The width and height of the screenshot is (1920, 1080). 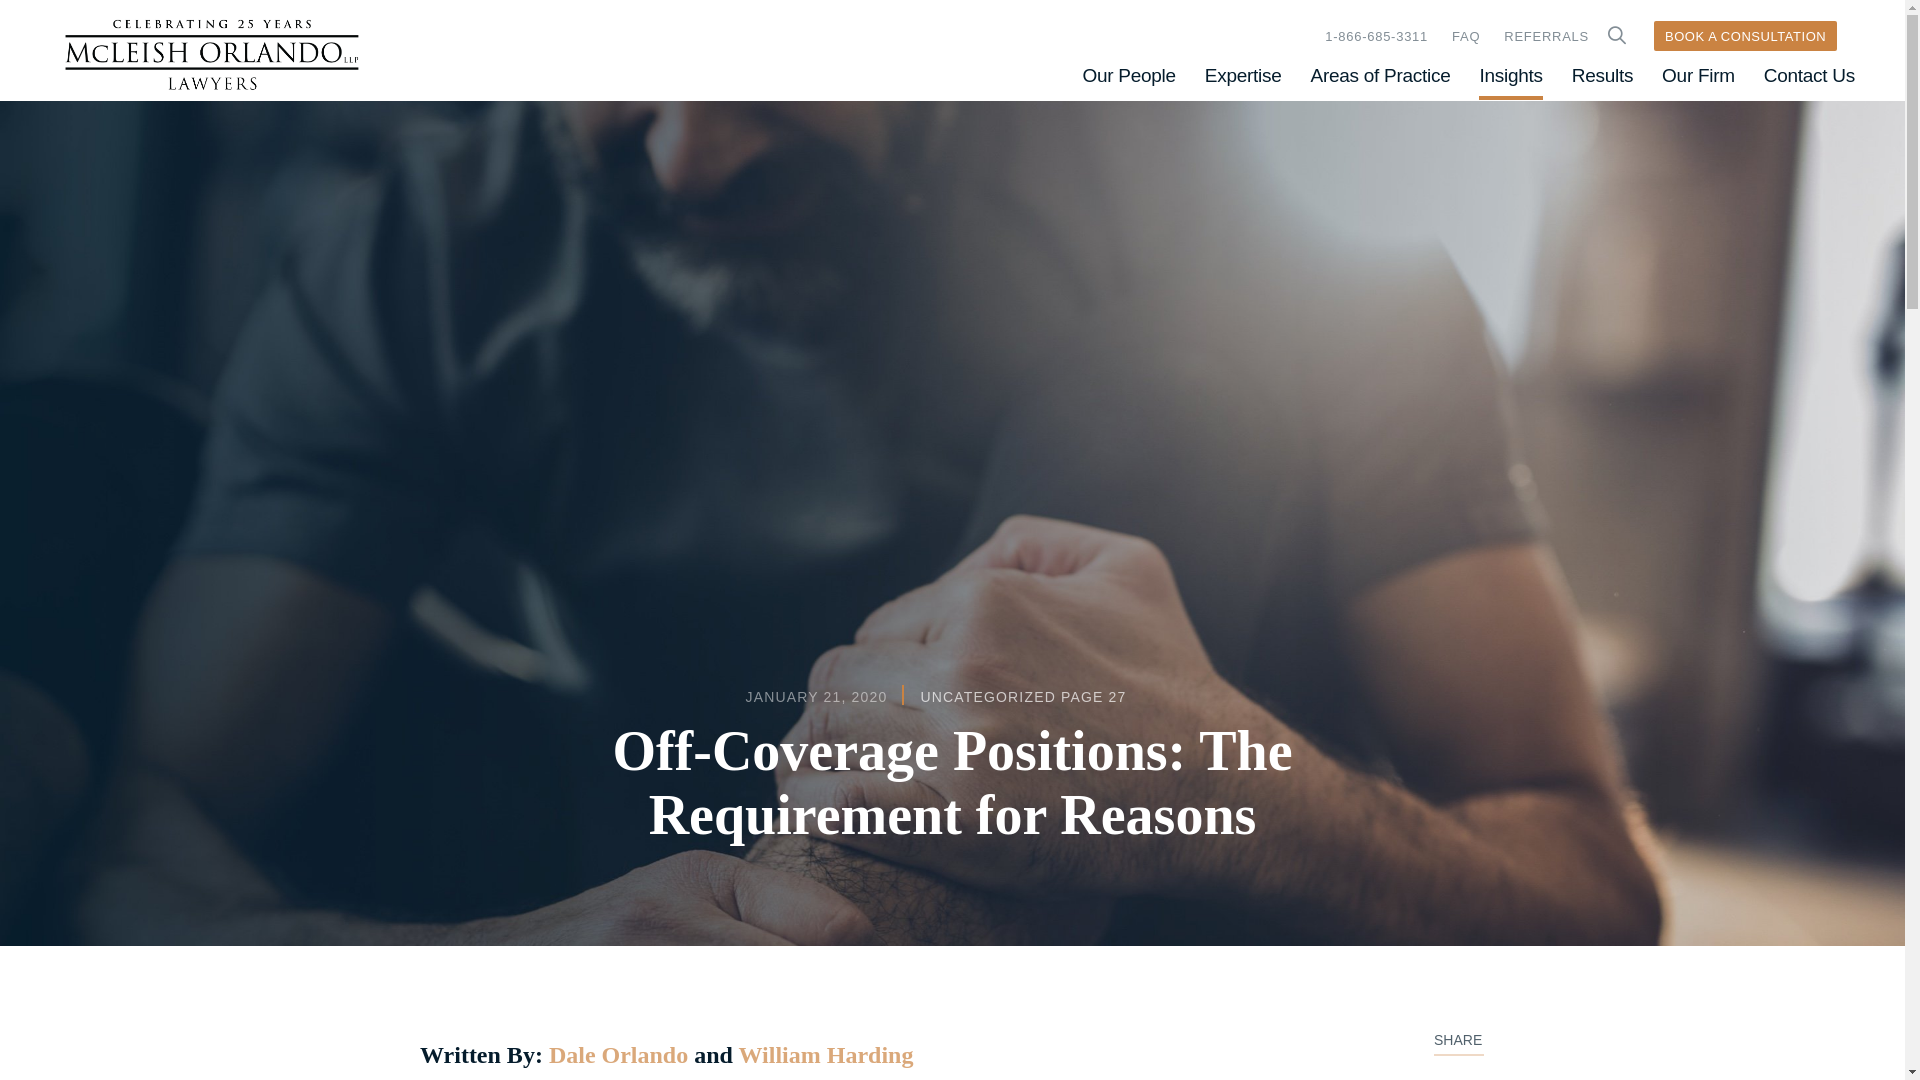 What do you see at coordinates (1381, 75) in the screenshot?
I see `Areas of Practice` at bounding box center [1381, 75].